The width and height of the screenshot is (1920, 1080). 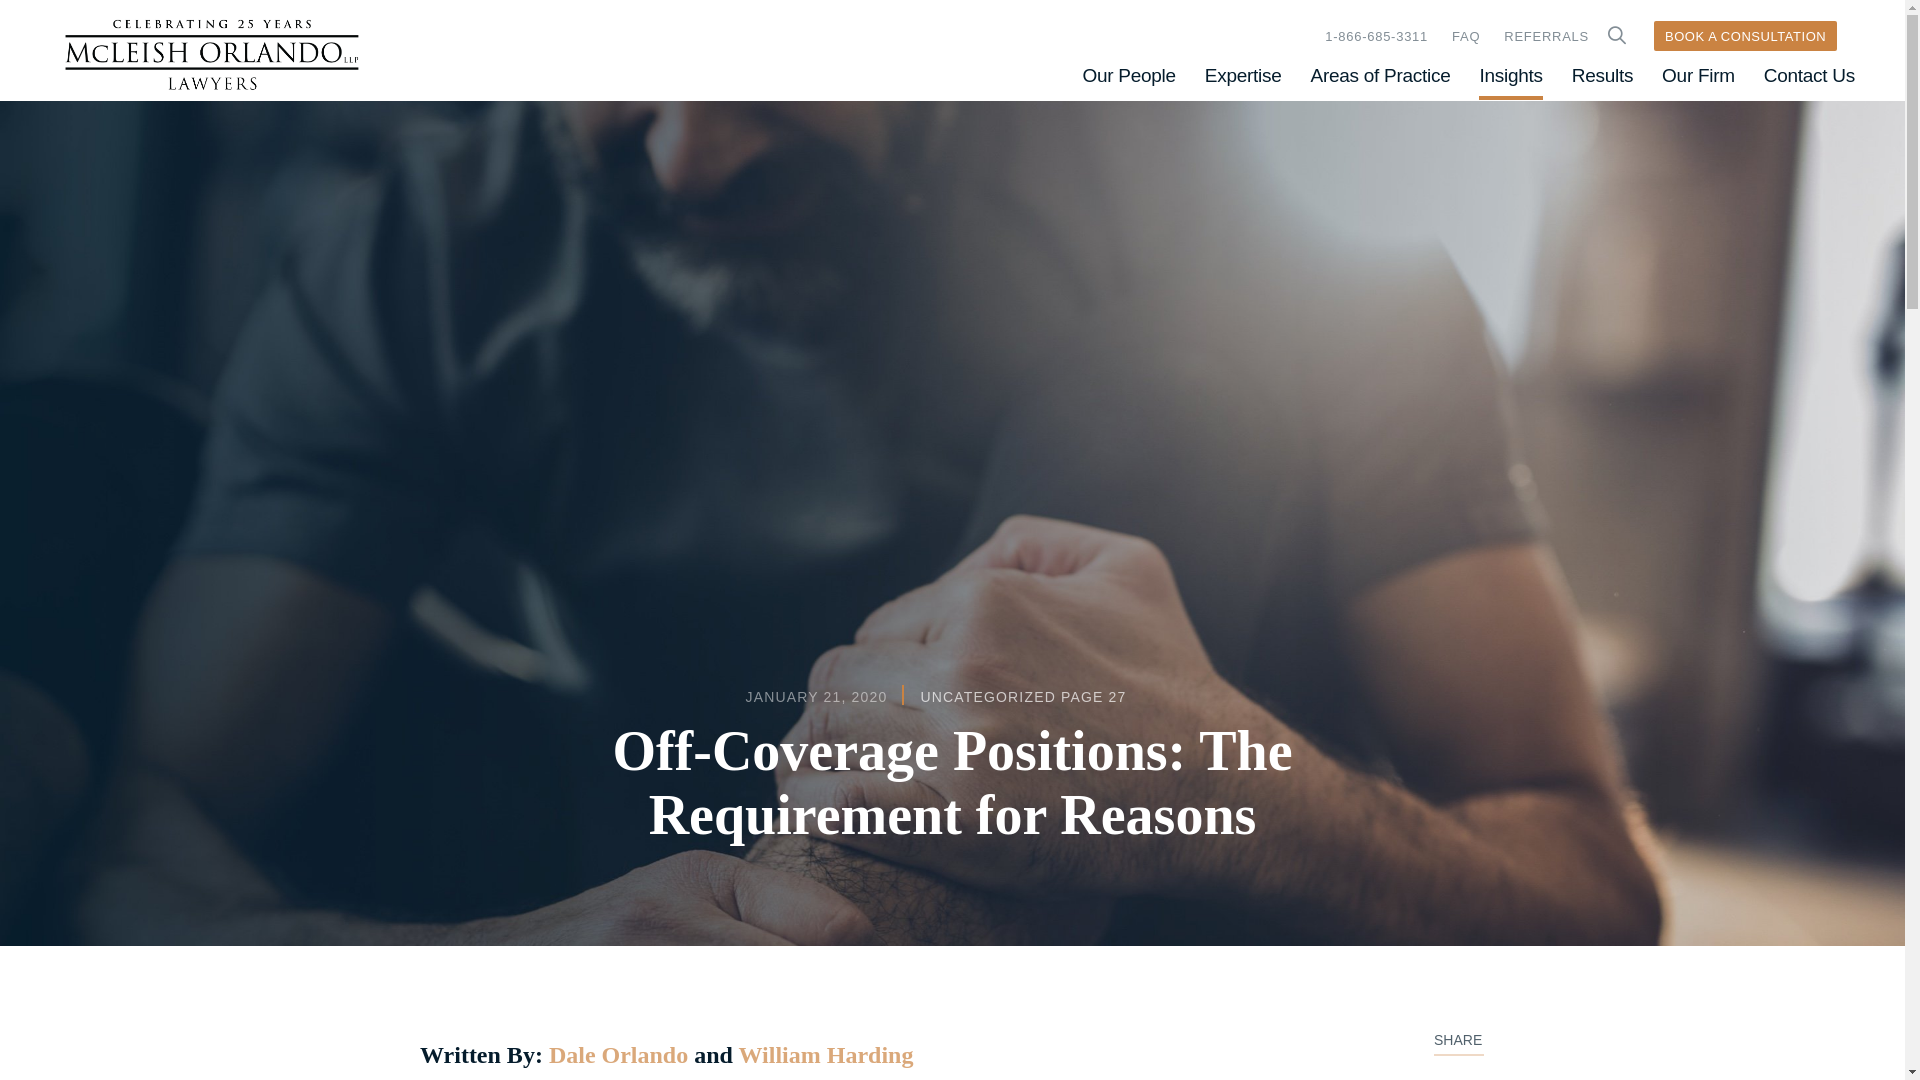 What do you see at coordinates (1381, 75) in the screenshot?
I see `Areas of Practice` at bounding box center [1381, 75].